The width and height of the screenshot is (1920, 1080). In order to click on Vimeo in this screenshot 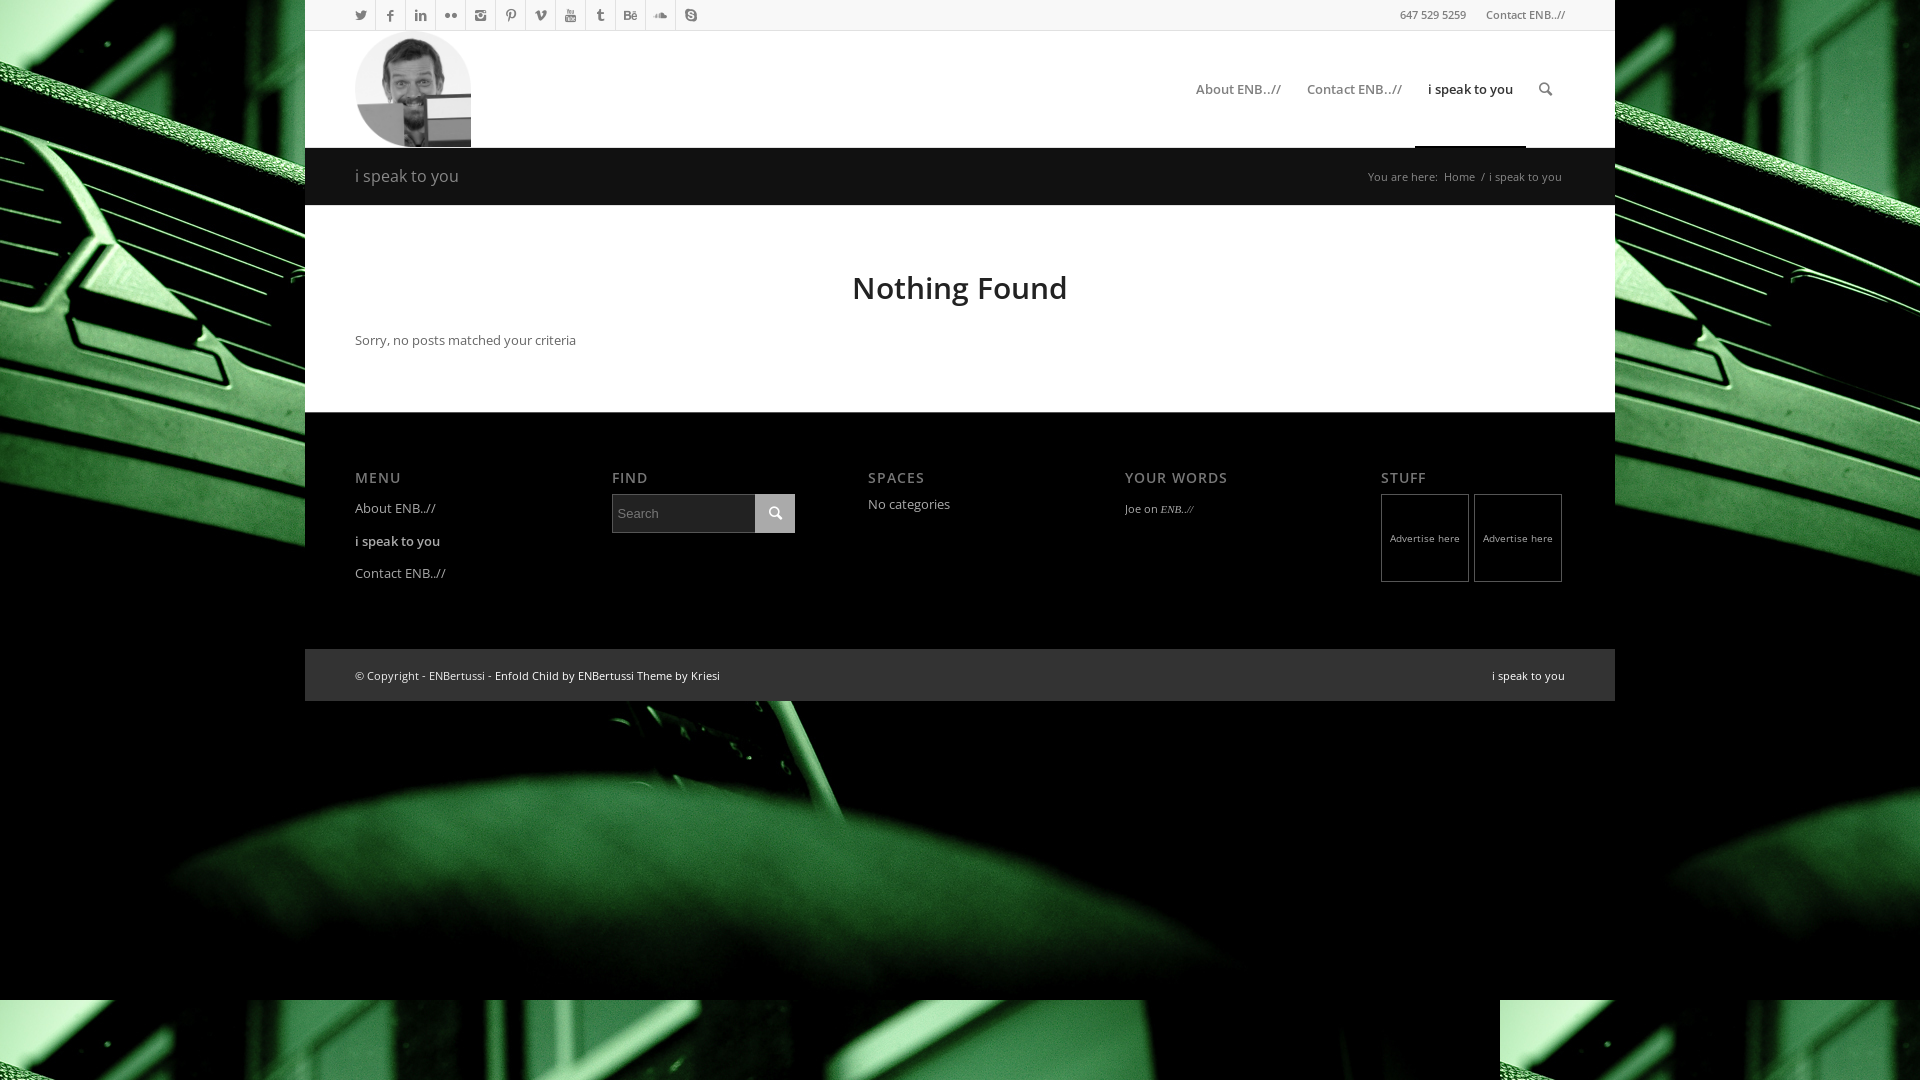, I will do `click(540, 15)`.